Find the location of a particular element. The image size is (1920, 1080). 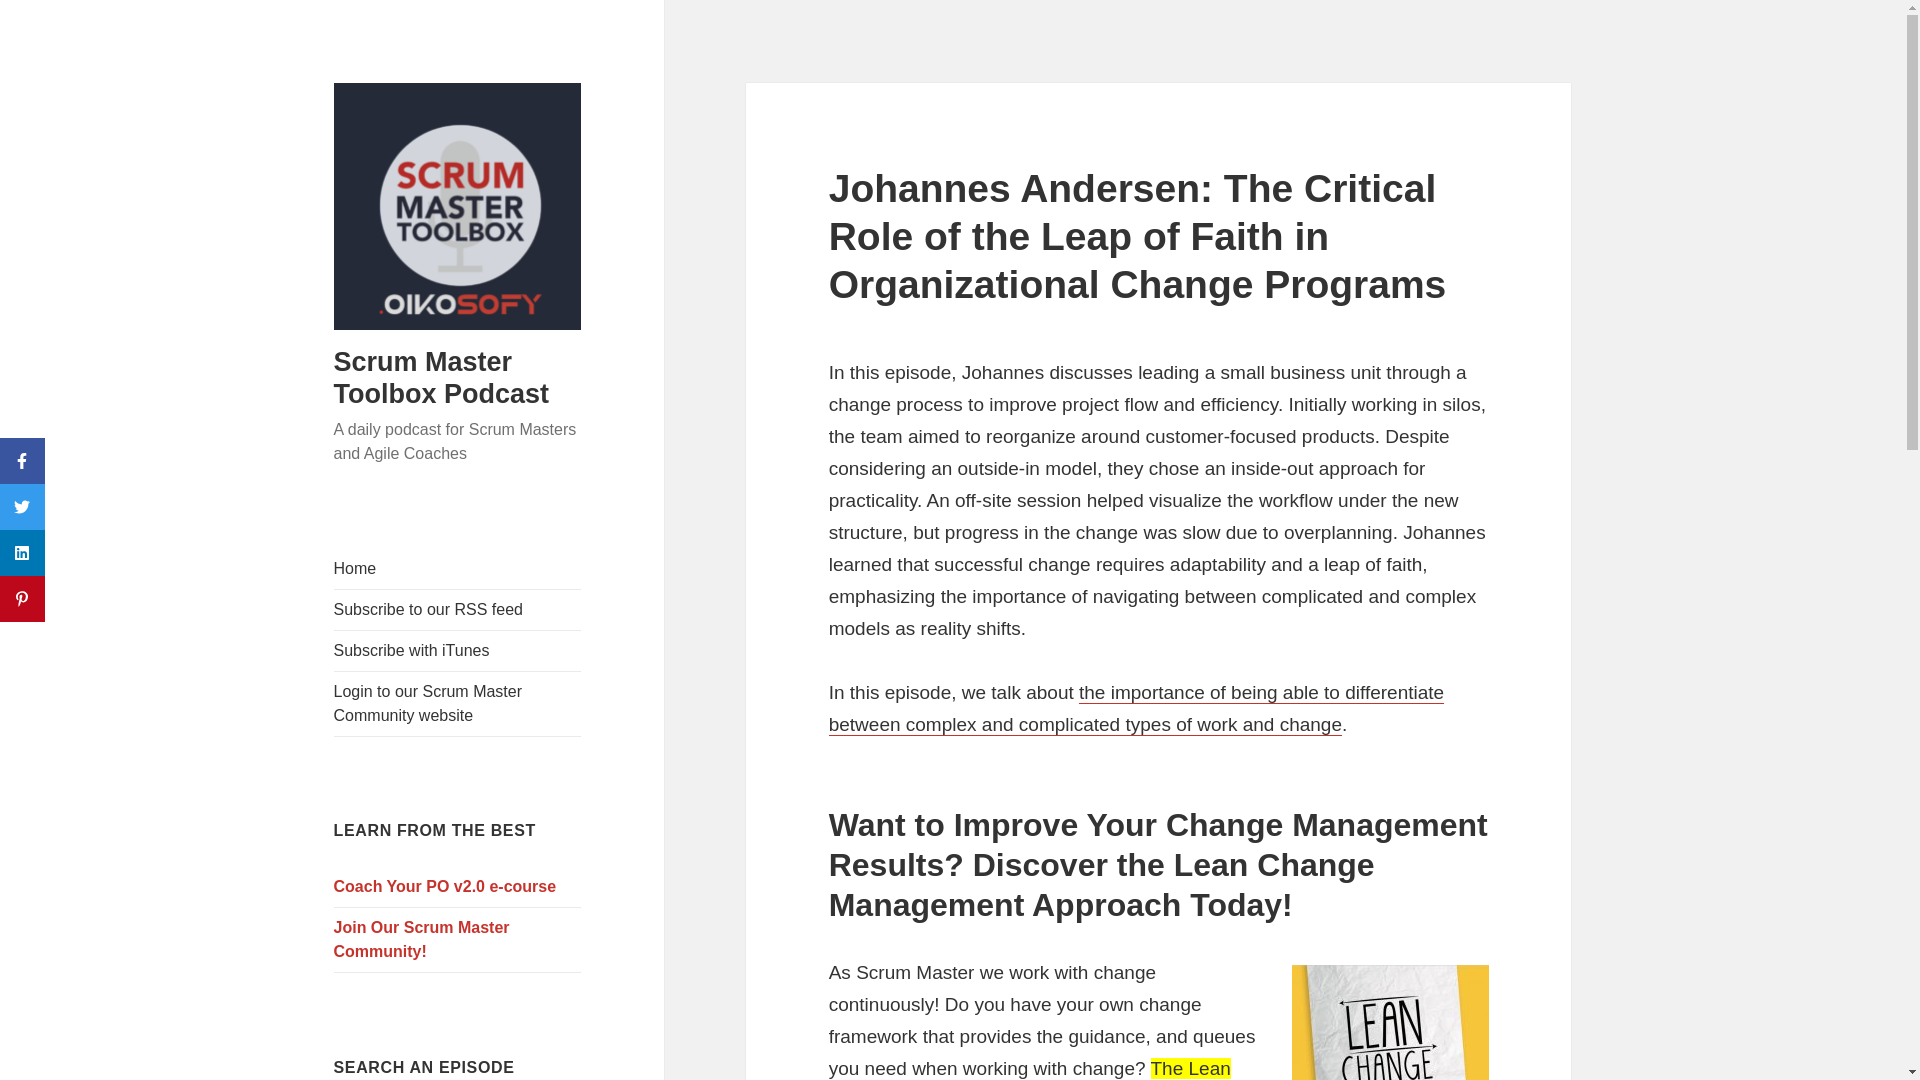

Subscribe with iTunes is located at coordinates (458, 650).